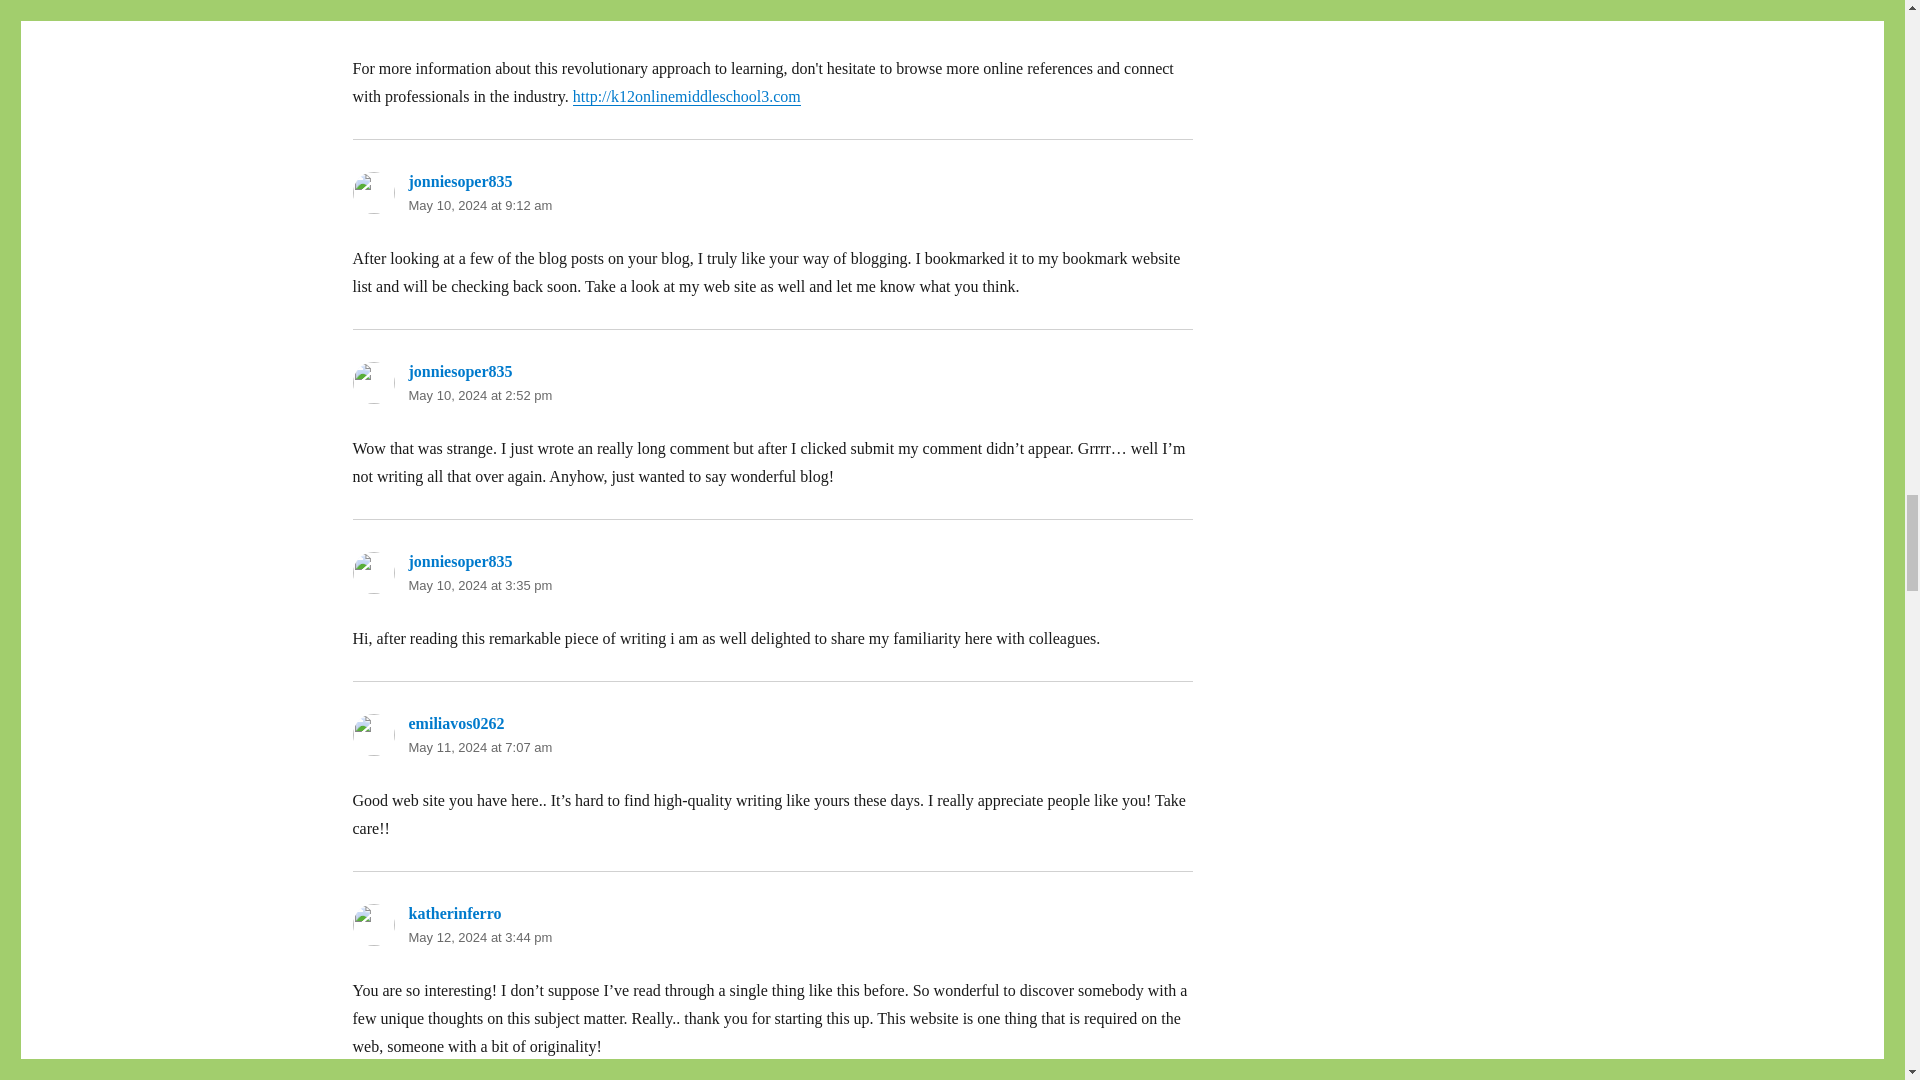 The image size is (1920, 1080). Describe the element at coordinates (454, 914) in the screenshot. I see `katherinferro` at that location.